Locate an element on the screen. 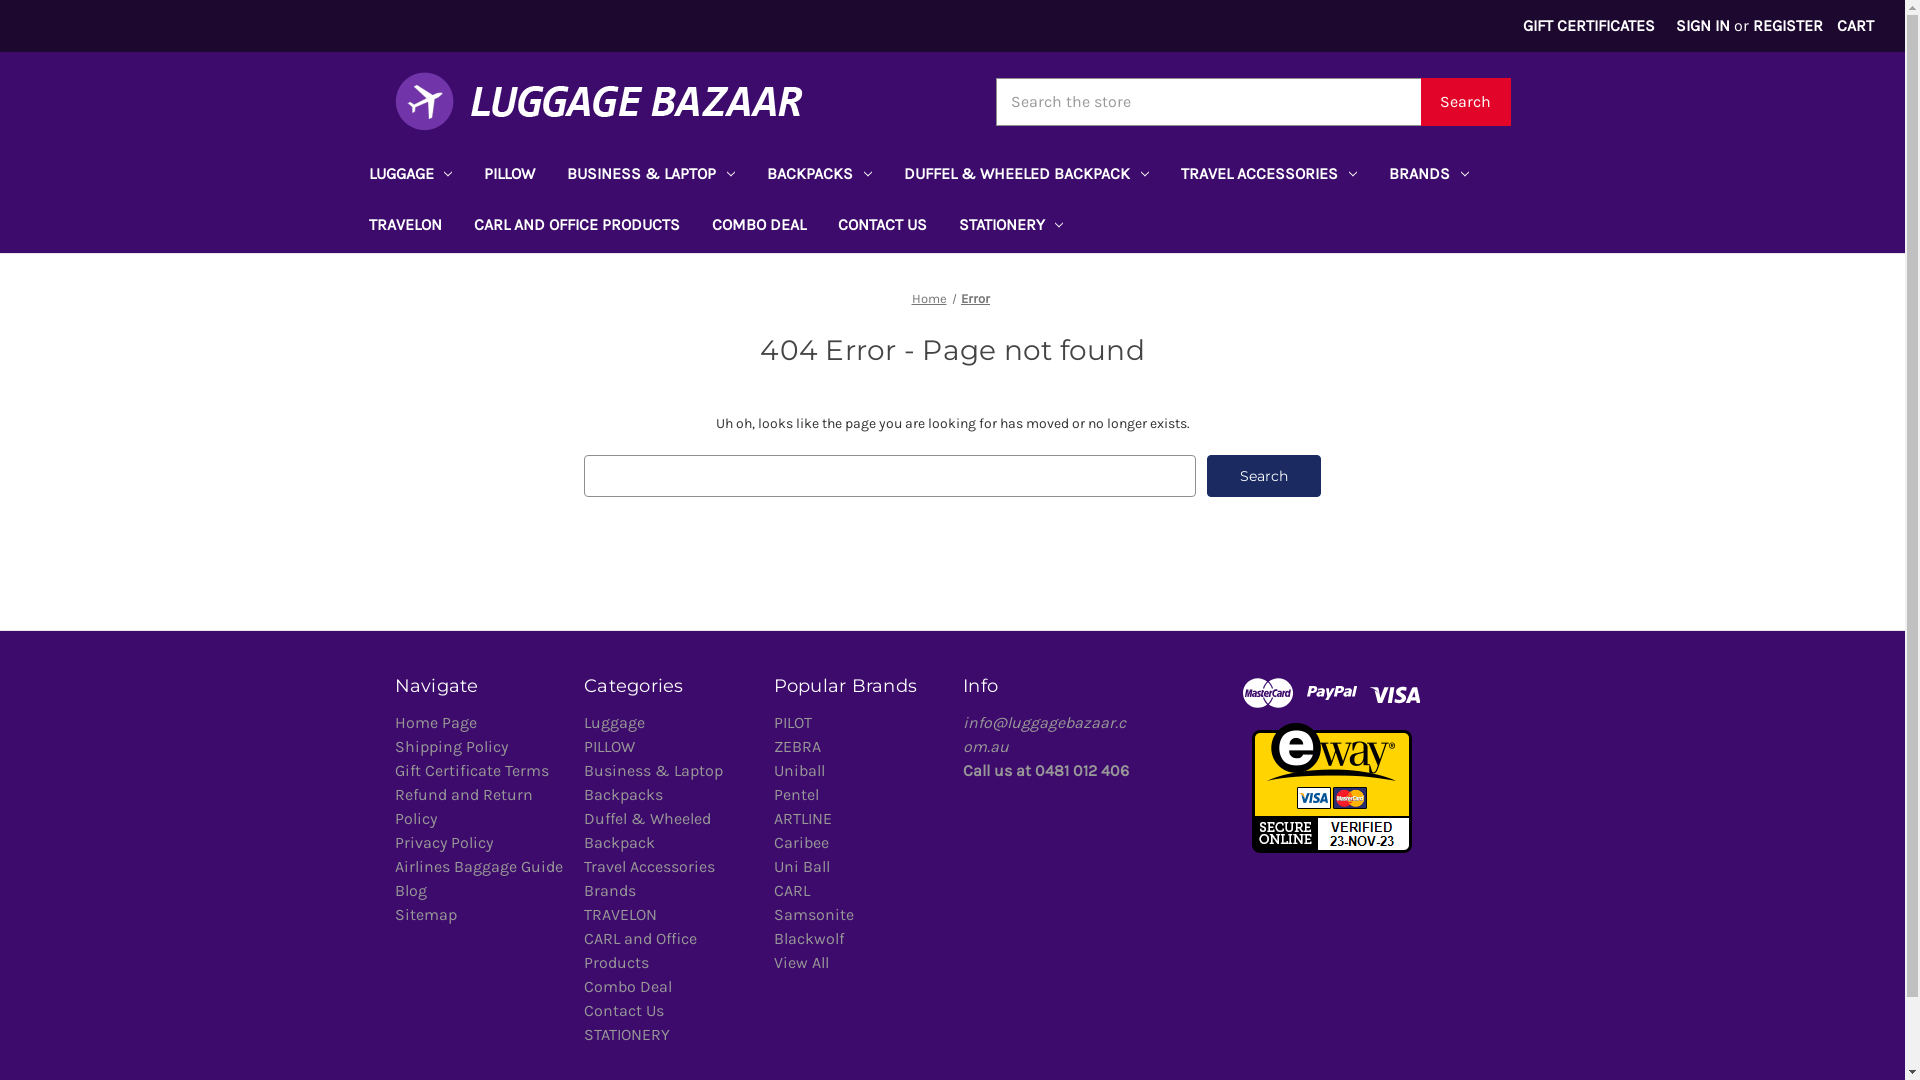  Caribee is located at coordinates (802, 842).